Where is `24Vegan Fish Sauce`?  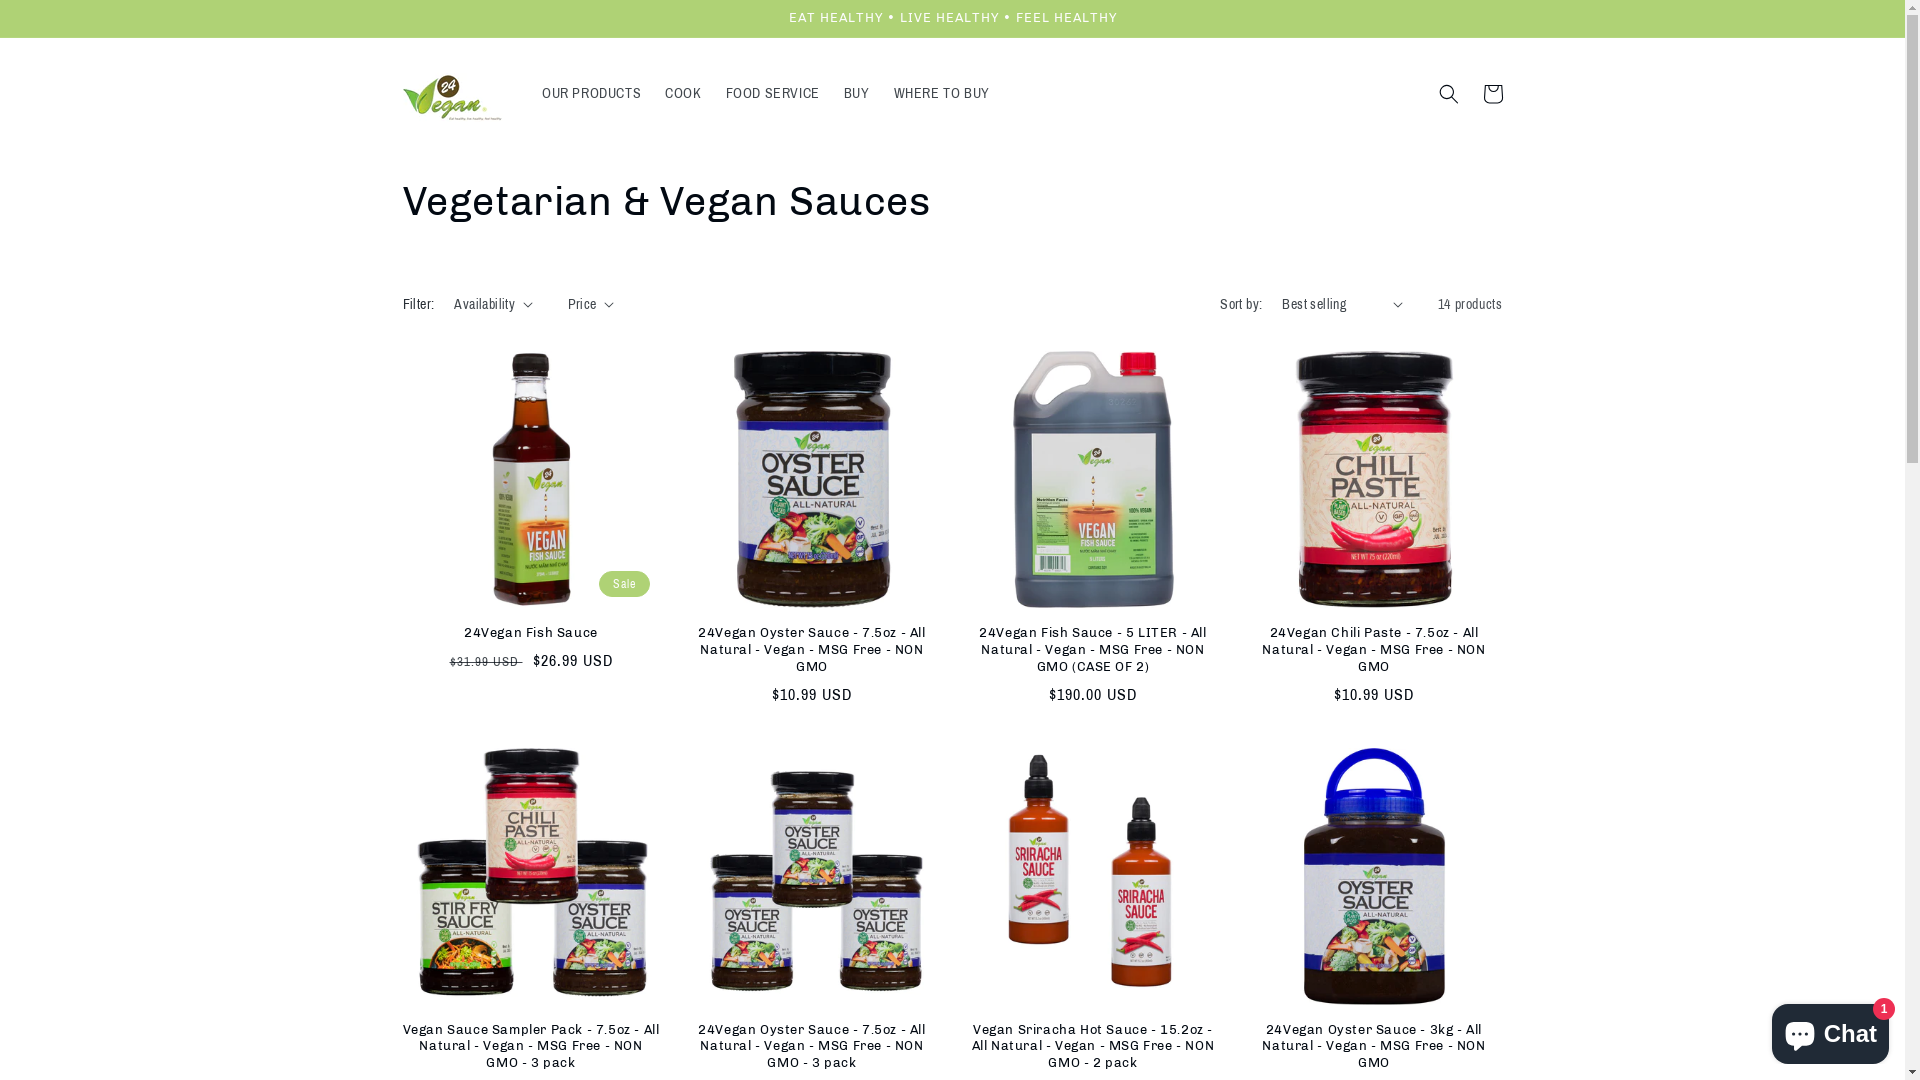 24Vegan Fish Sauce is located at coordinates (530, 634).